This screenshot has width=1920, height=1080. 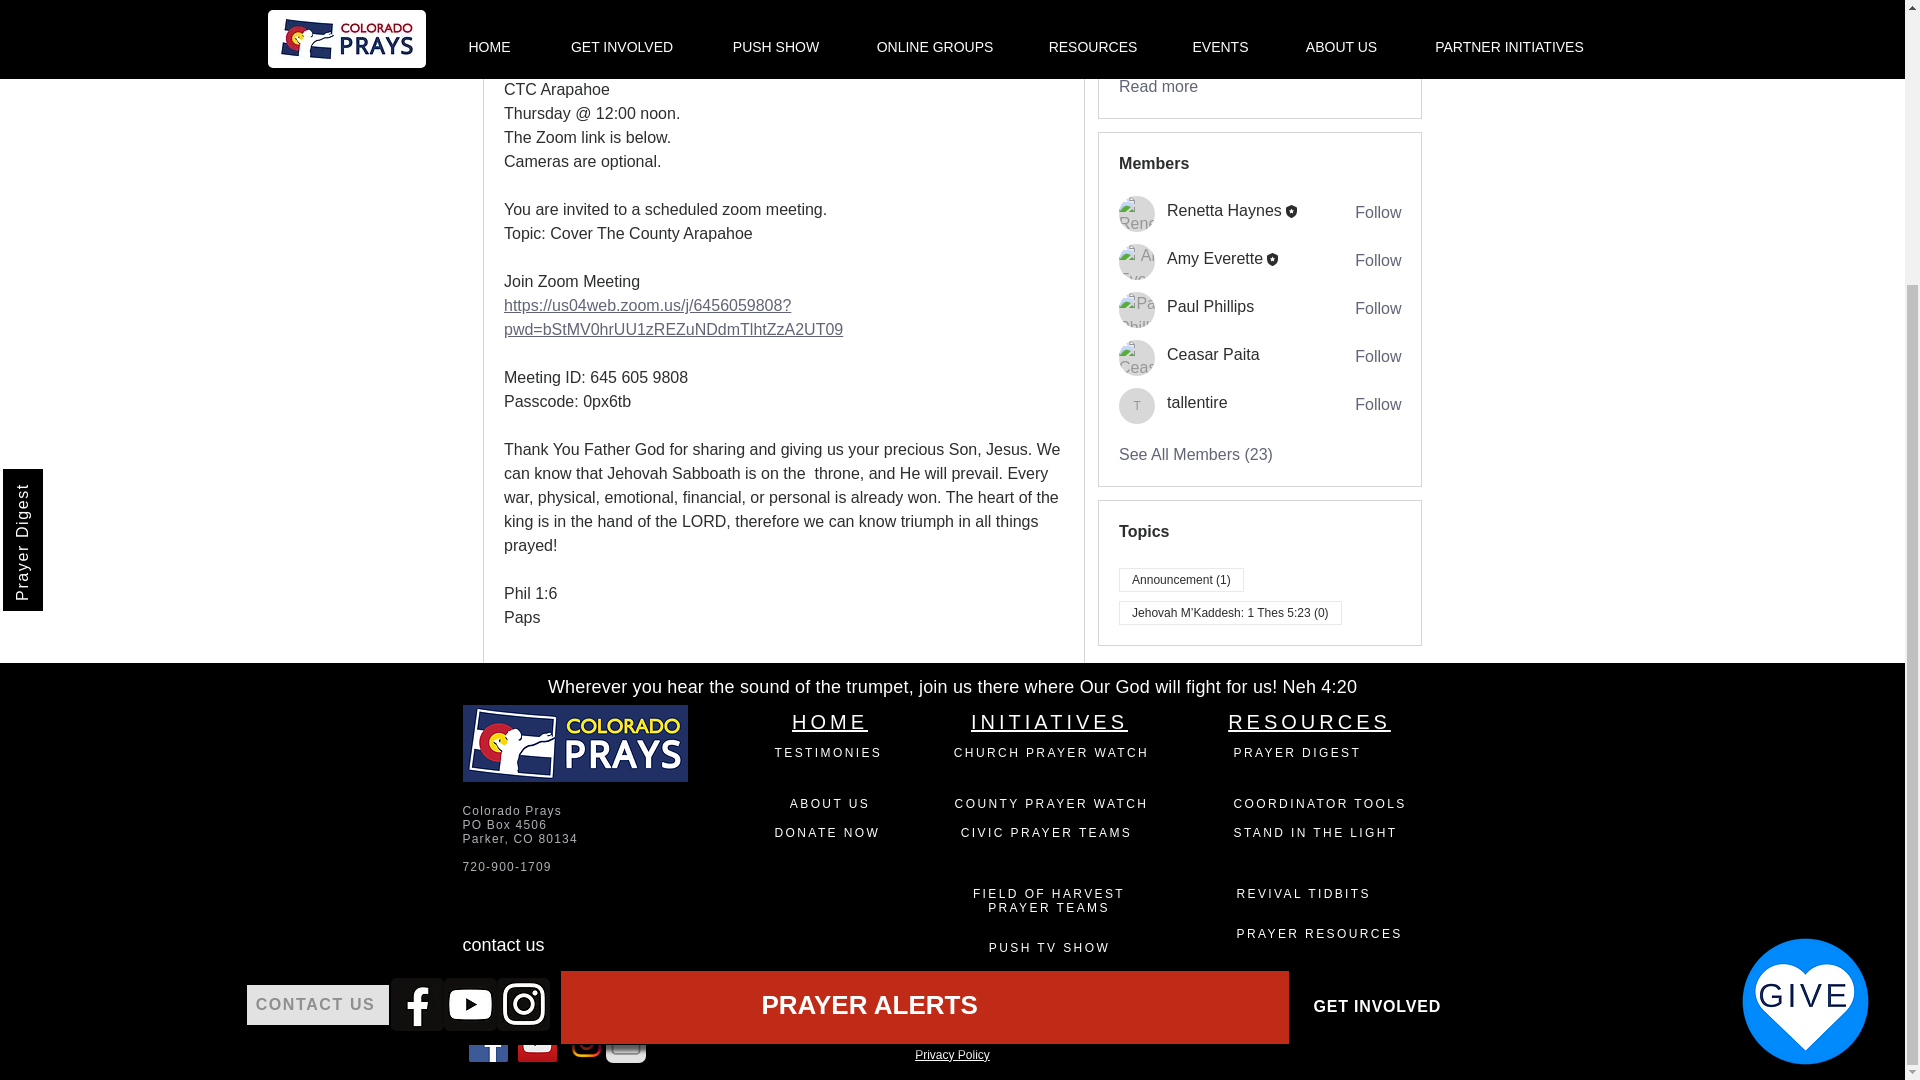 What do you see at coordinates (1158, 86) in the screenshot?
I see `Read more` at bounding box center [1158, 86].